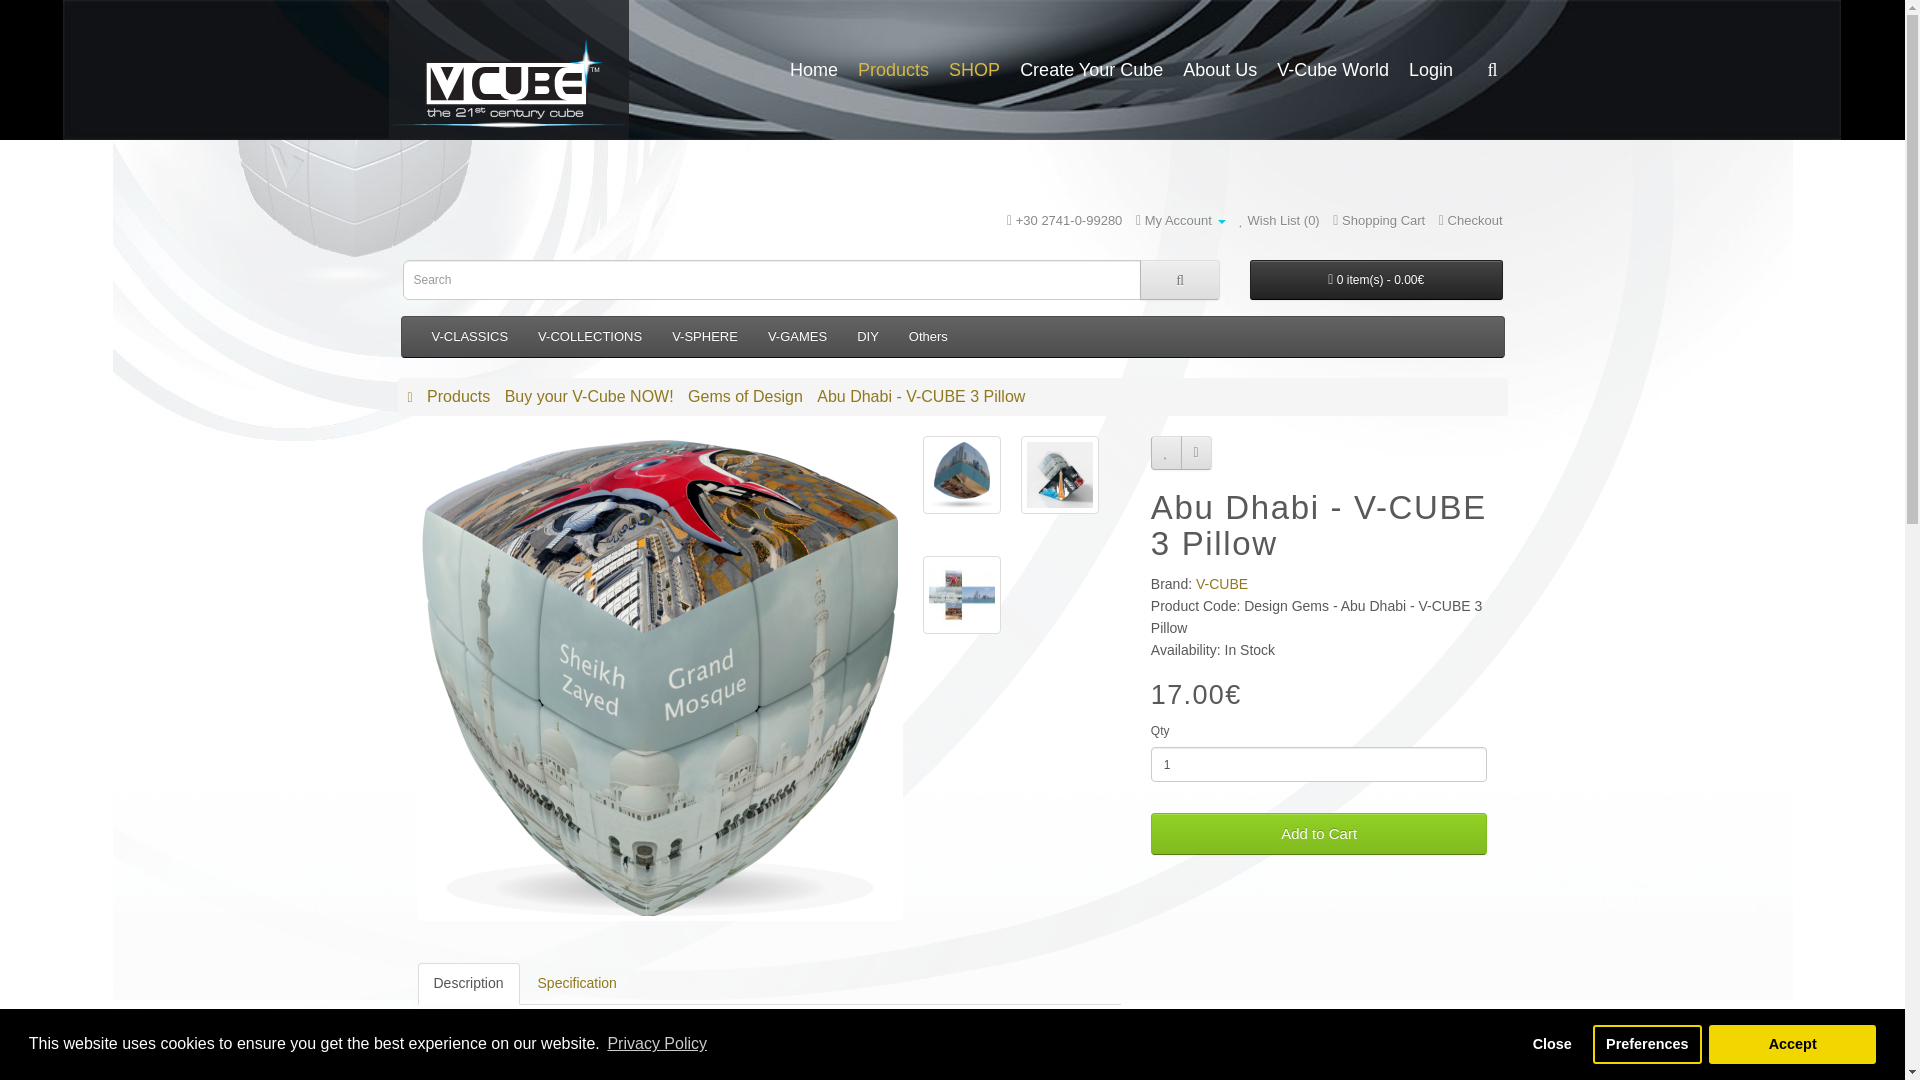 Image resolution: width=1920 pixels, height=1080 pixels. What do you see at coordinates (1493, 70) in the screenshot?
I see `SearchWord` at bounding box center [1493, 70].